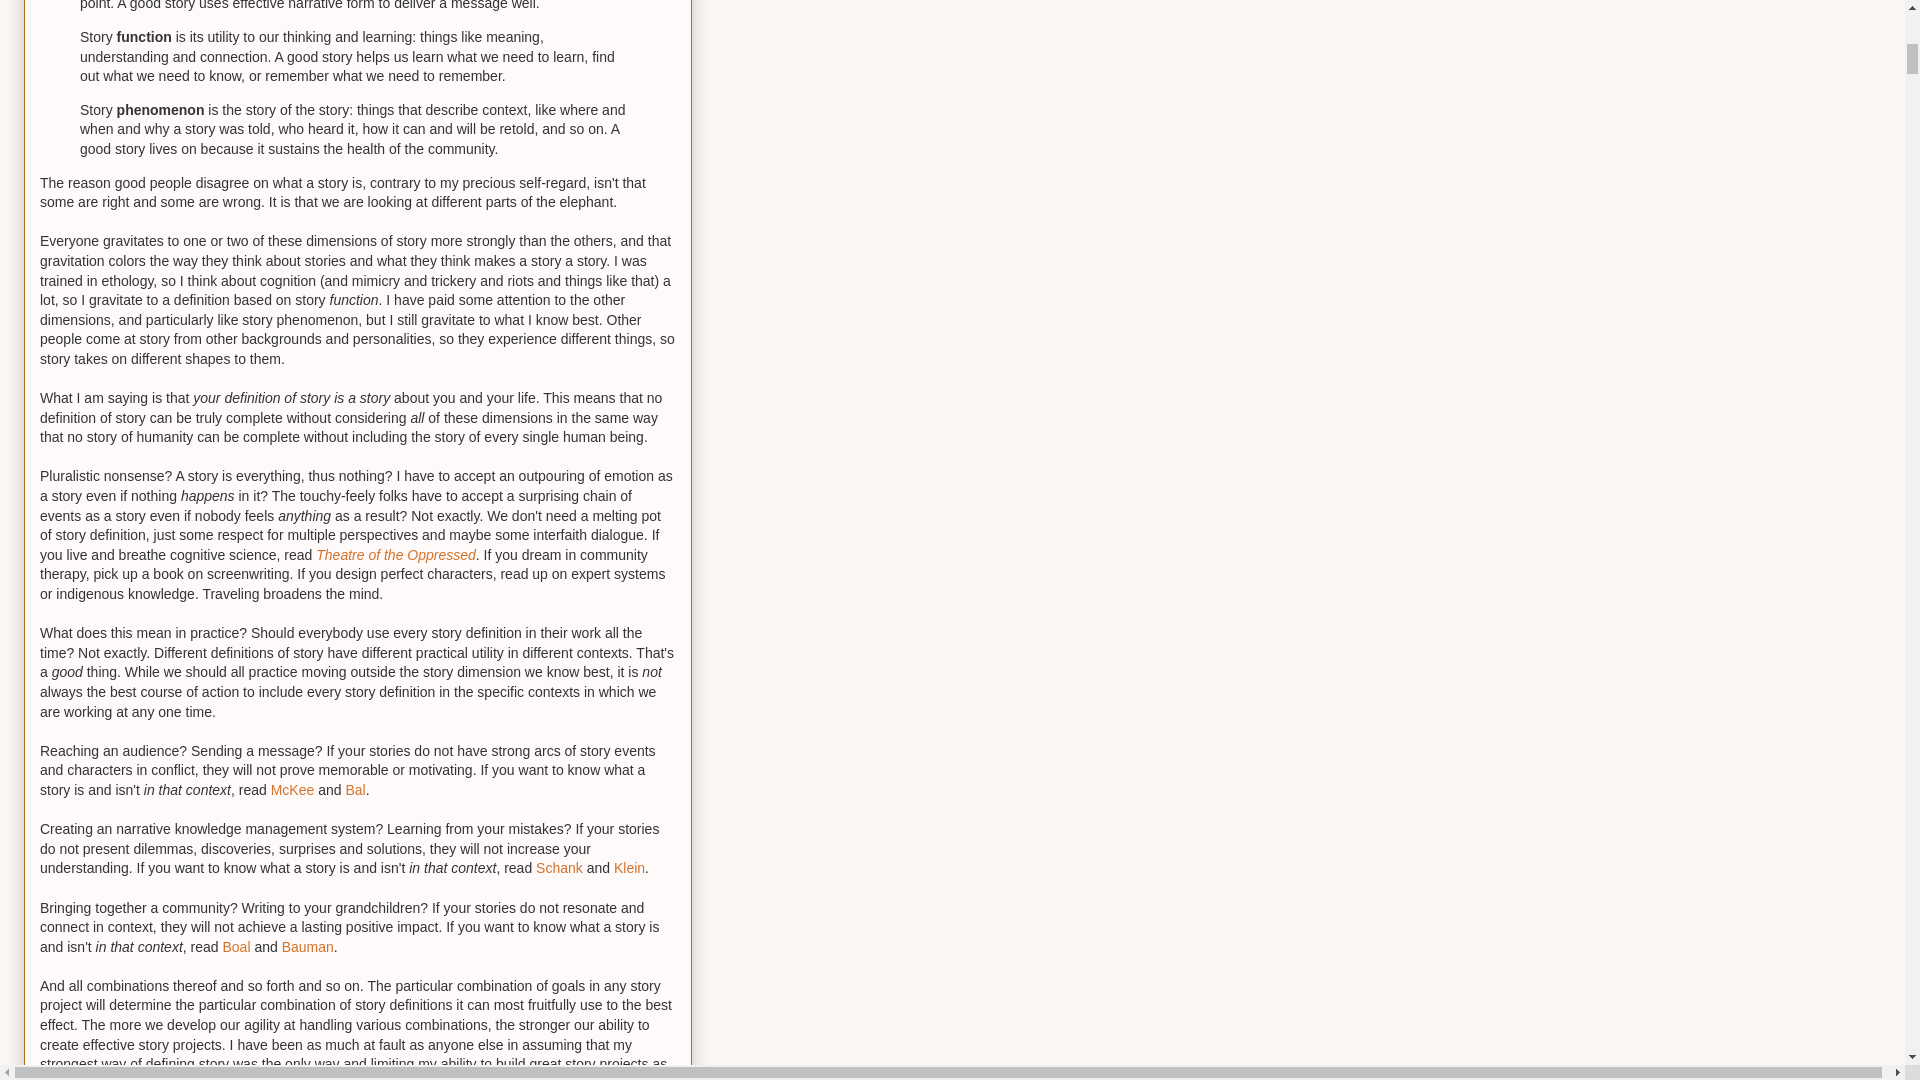 This screenshot has width=1920, height=1080. What do you see at coordinates (308, 946) in the screenshot?
I see `Bauman` at bounding box center [308, 946].